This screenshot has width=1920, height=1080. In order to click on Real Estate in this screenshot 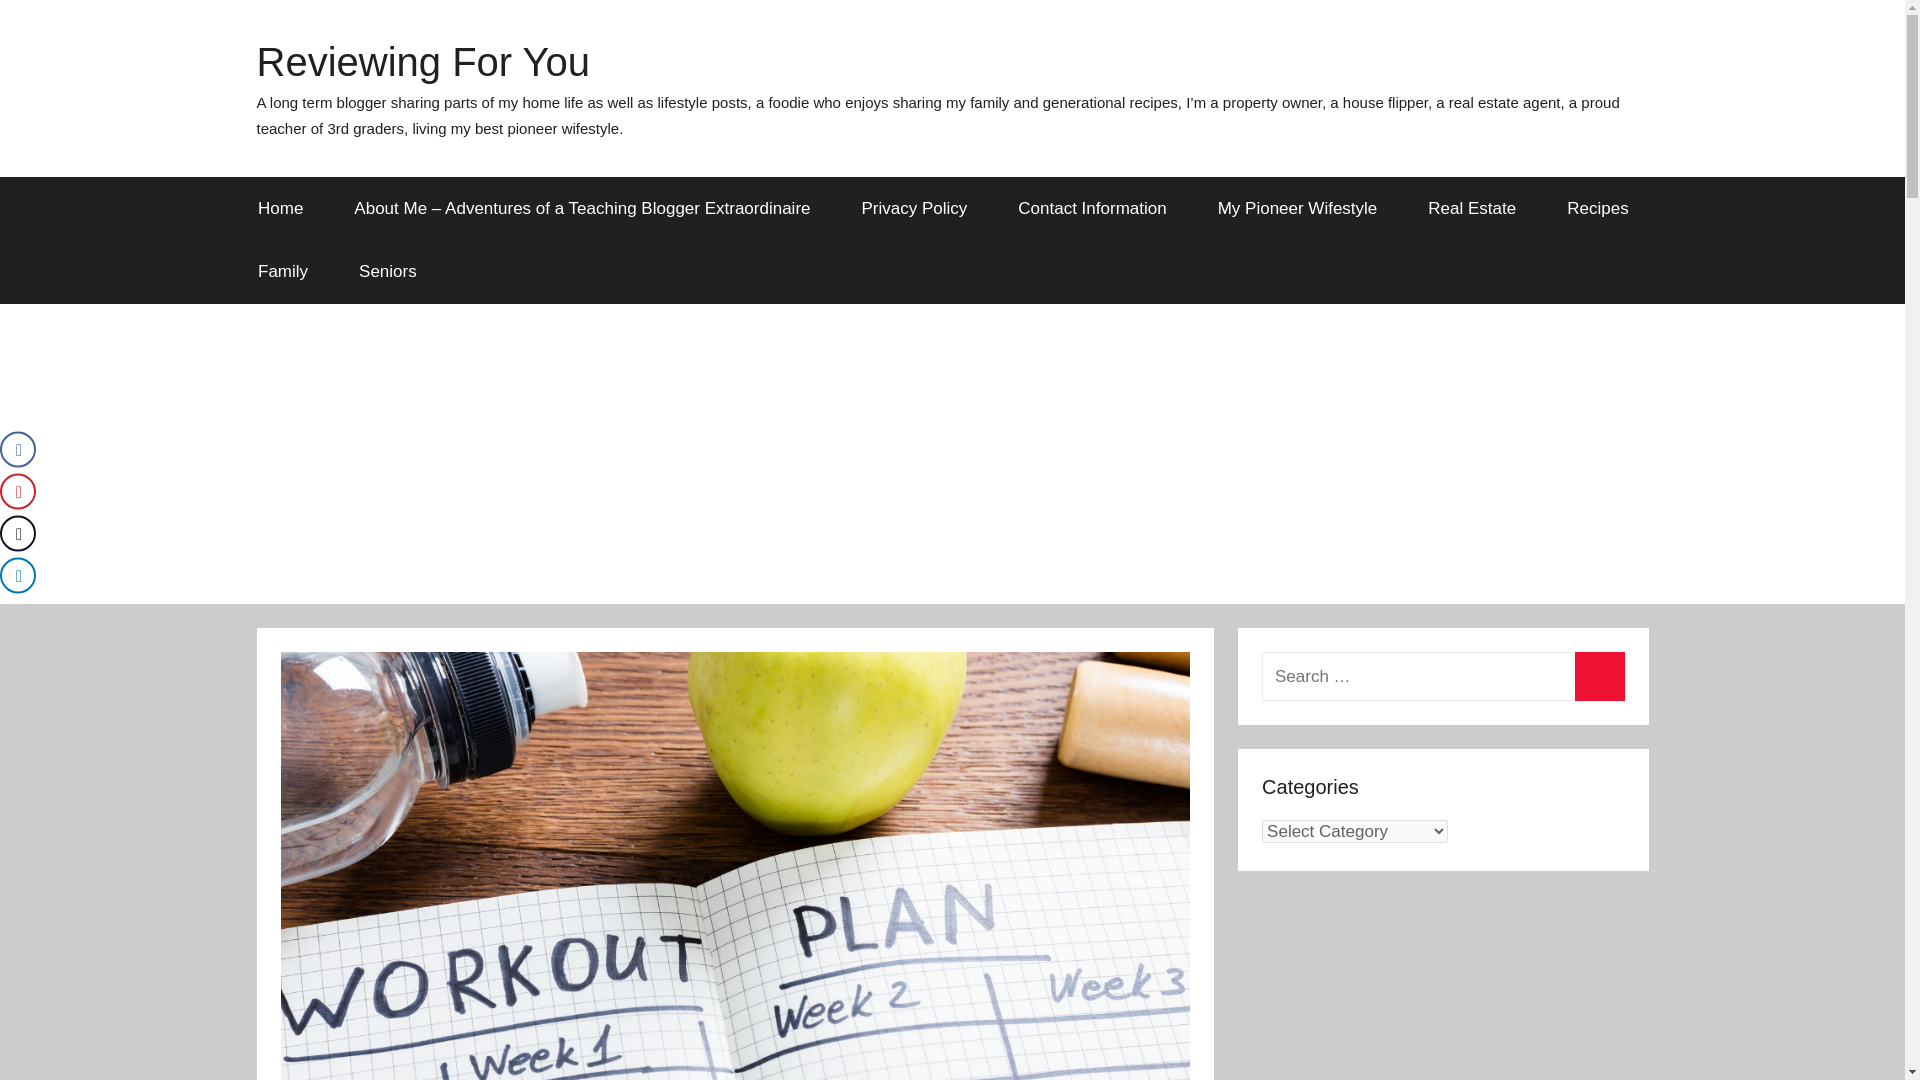, I will do `click(1472, 208)`.